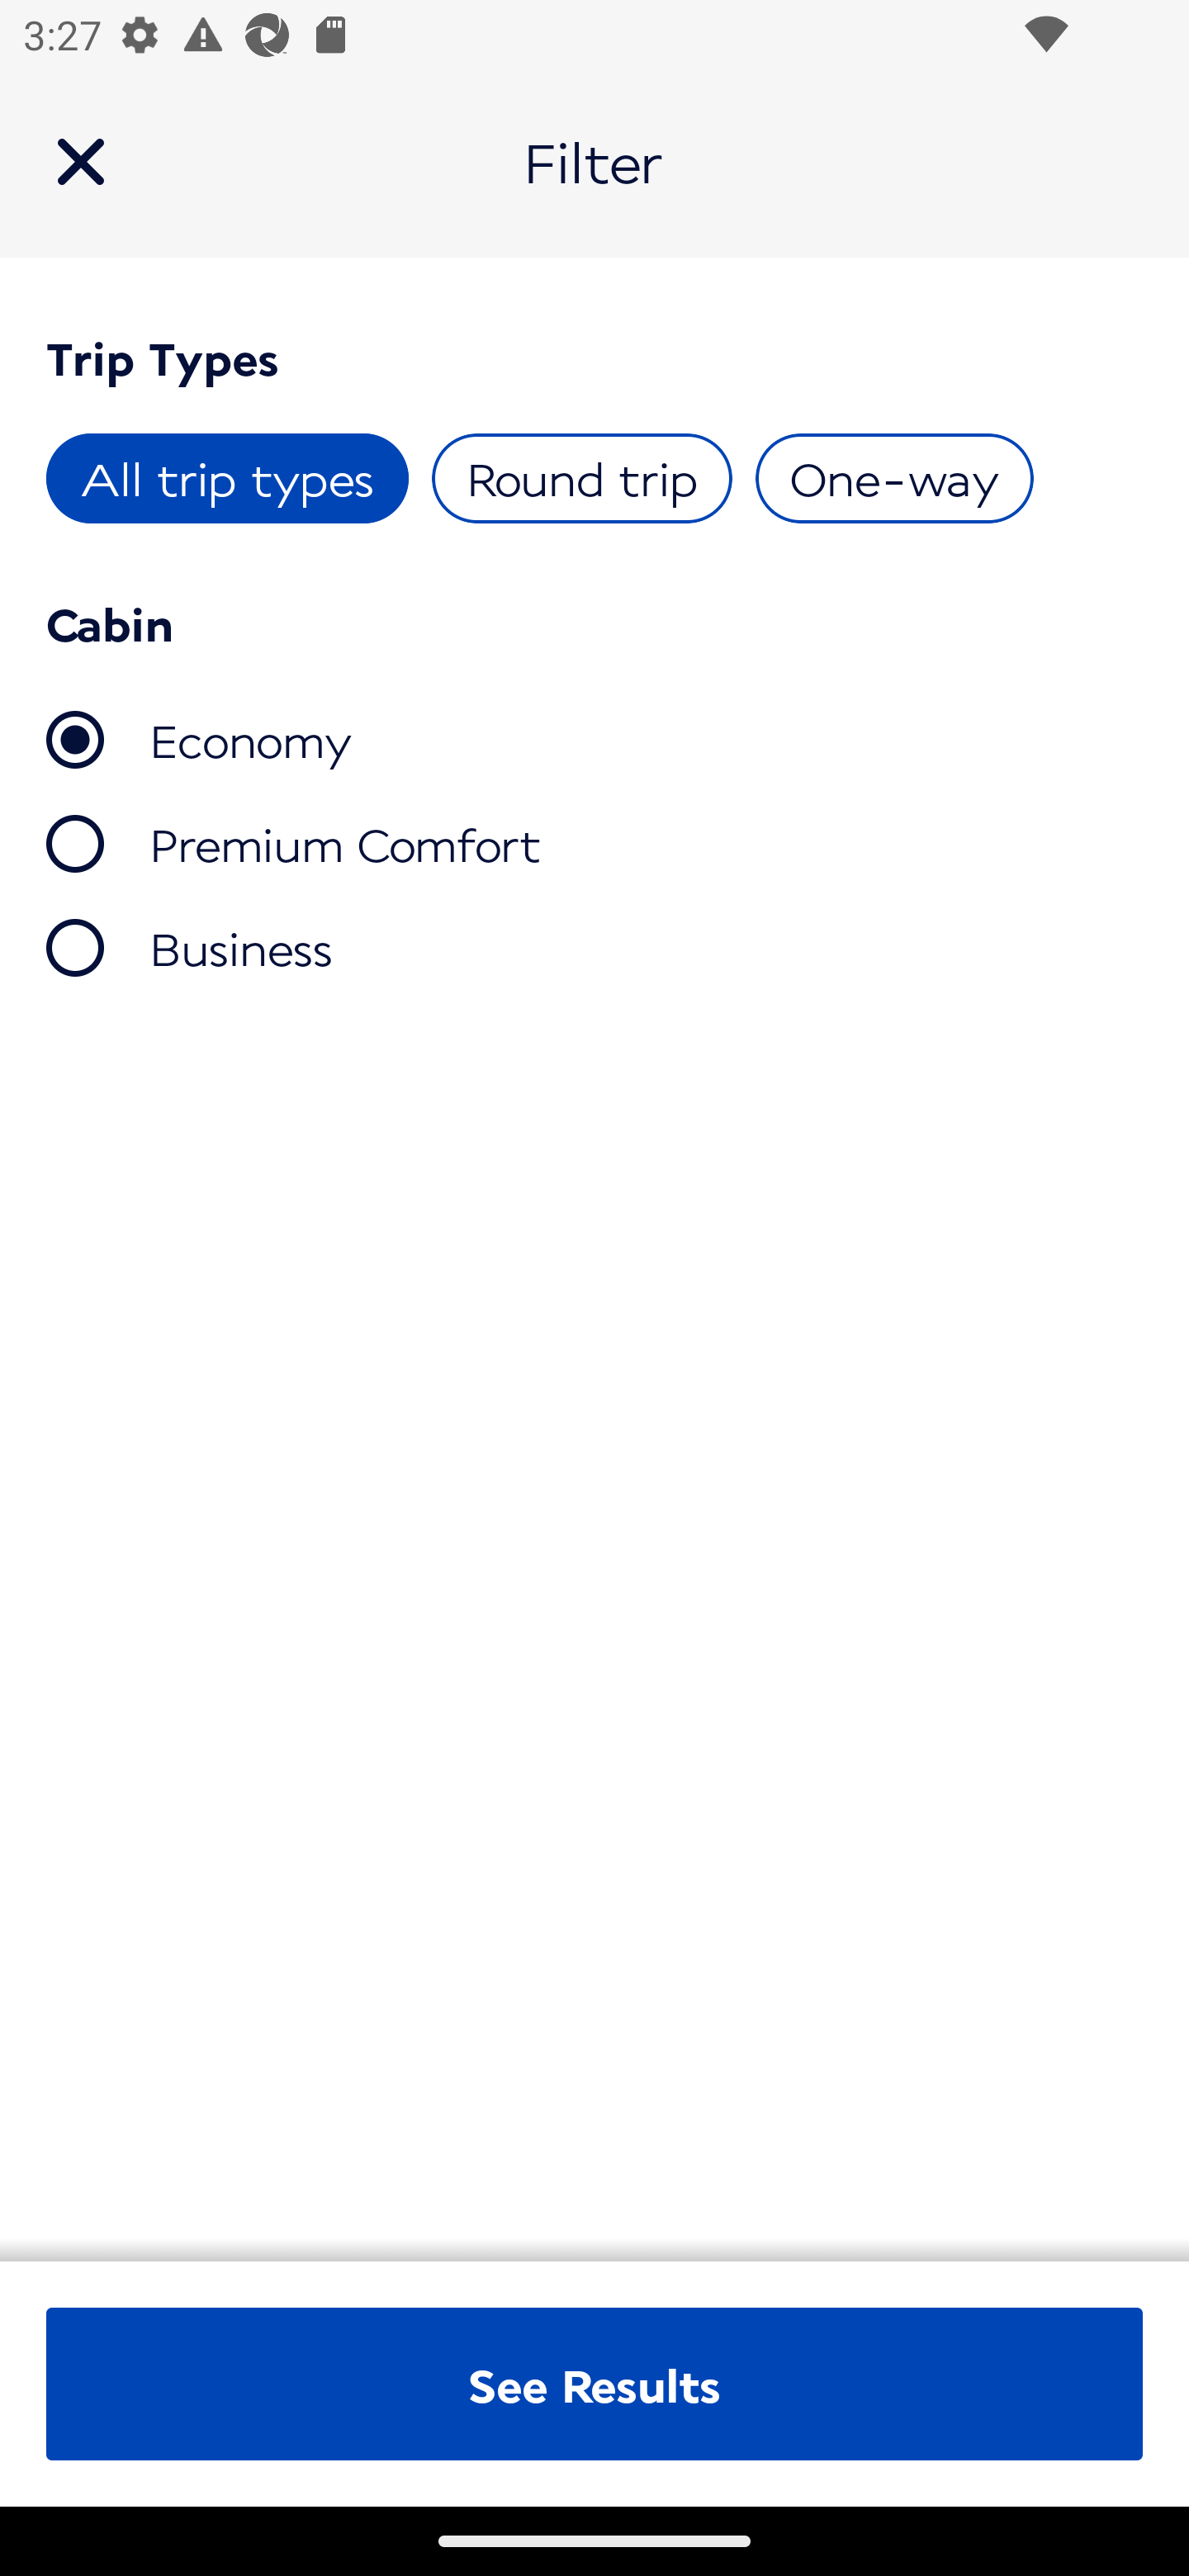 Image resolution: width=1189 pixels, height=2576 pixels. I want to click on See Results, so click(594, 2384).